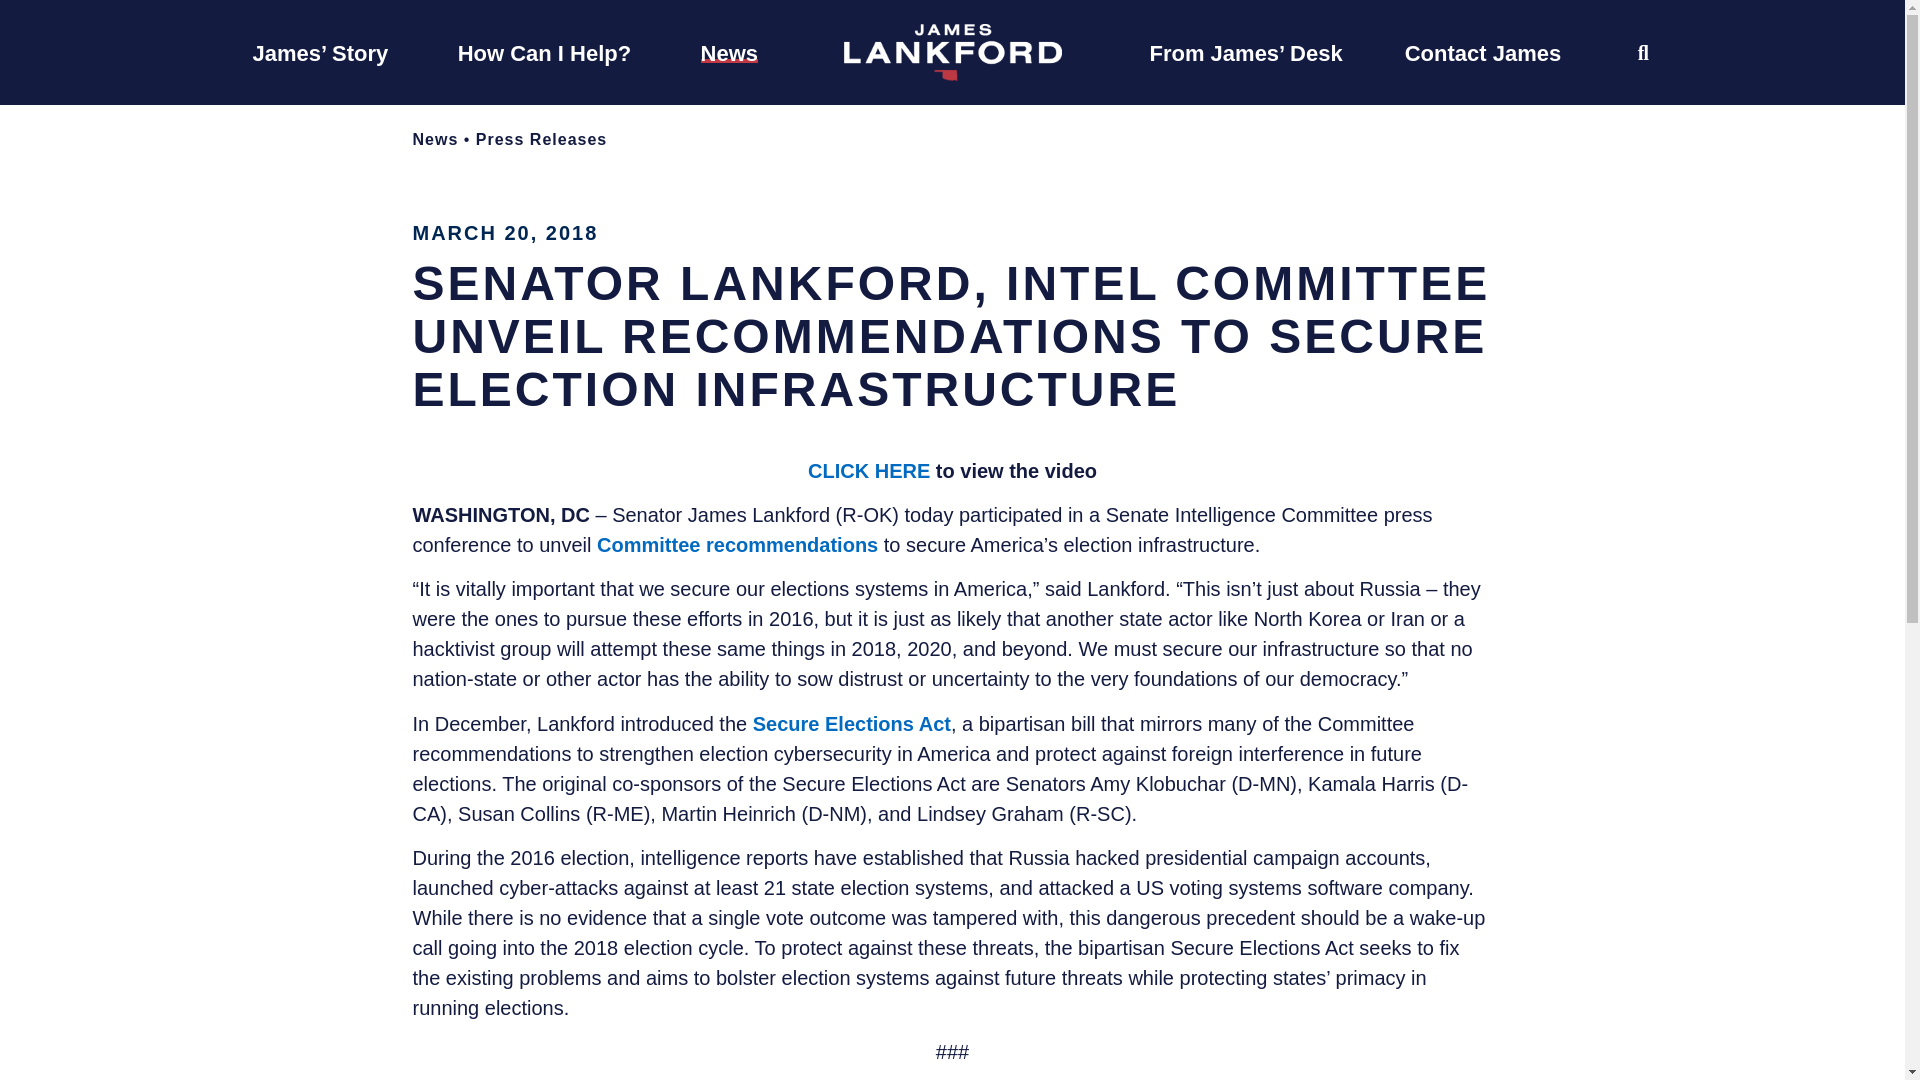 This screenshot has width=1920, height=1080. I want to click on OPEN SEARCH, so click(1643, 52).